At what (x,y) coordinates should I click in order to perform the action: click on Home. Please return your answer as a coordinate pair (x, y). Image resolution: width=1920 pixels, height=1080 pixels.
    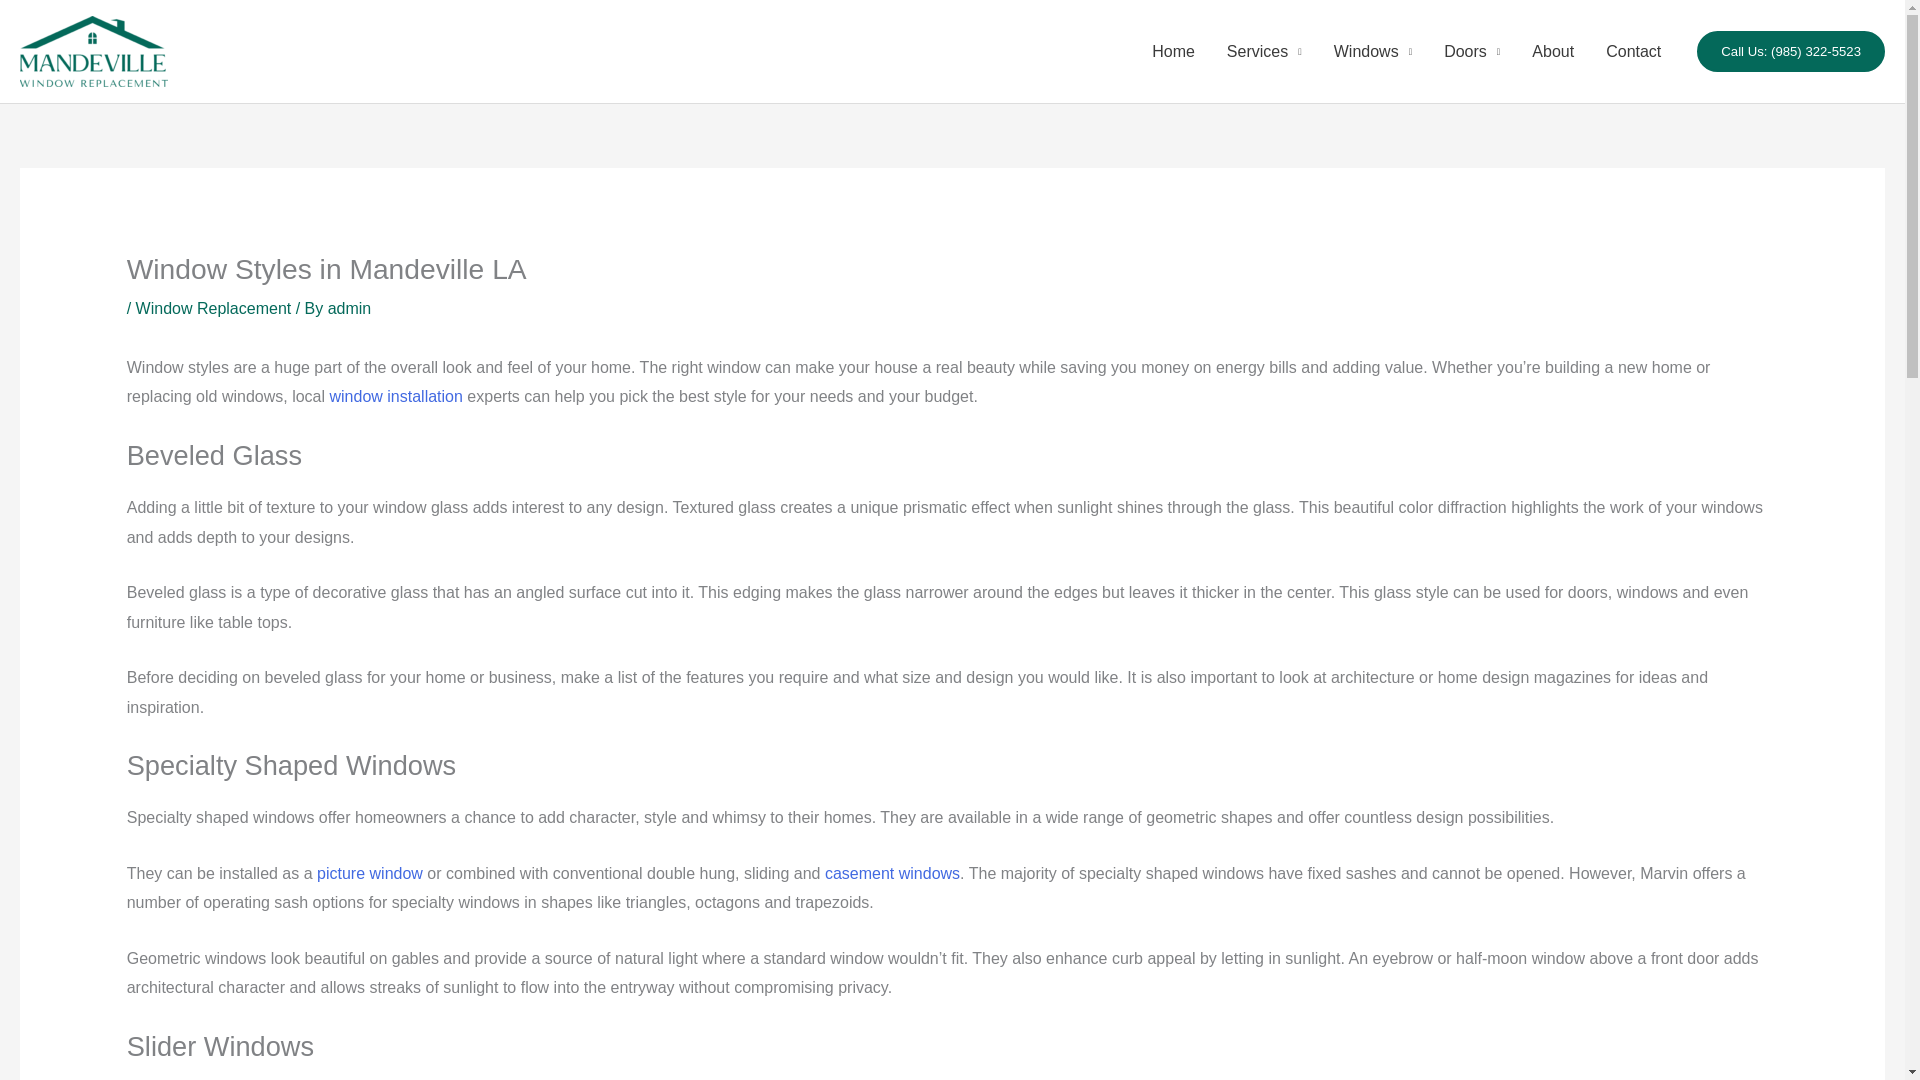
    Looking at the image, I should click on (1174, 51).